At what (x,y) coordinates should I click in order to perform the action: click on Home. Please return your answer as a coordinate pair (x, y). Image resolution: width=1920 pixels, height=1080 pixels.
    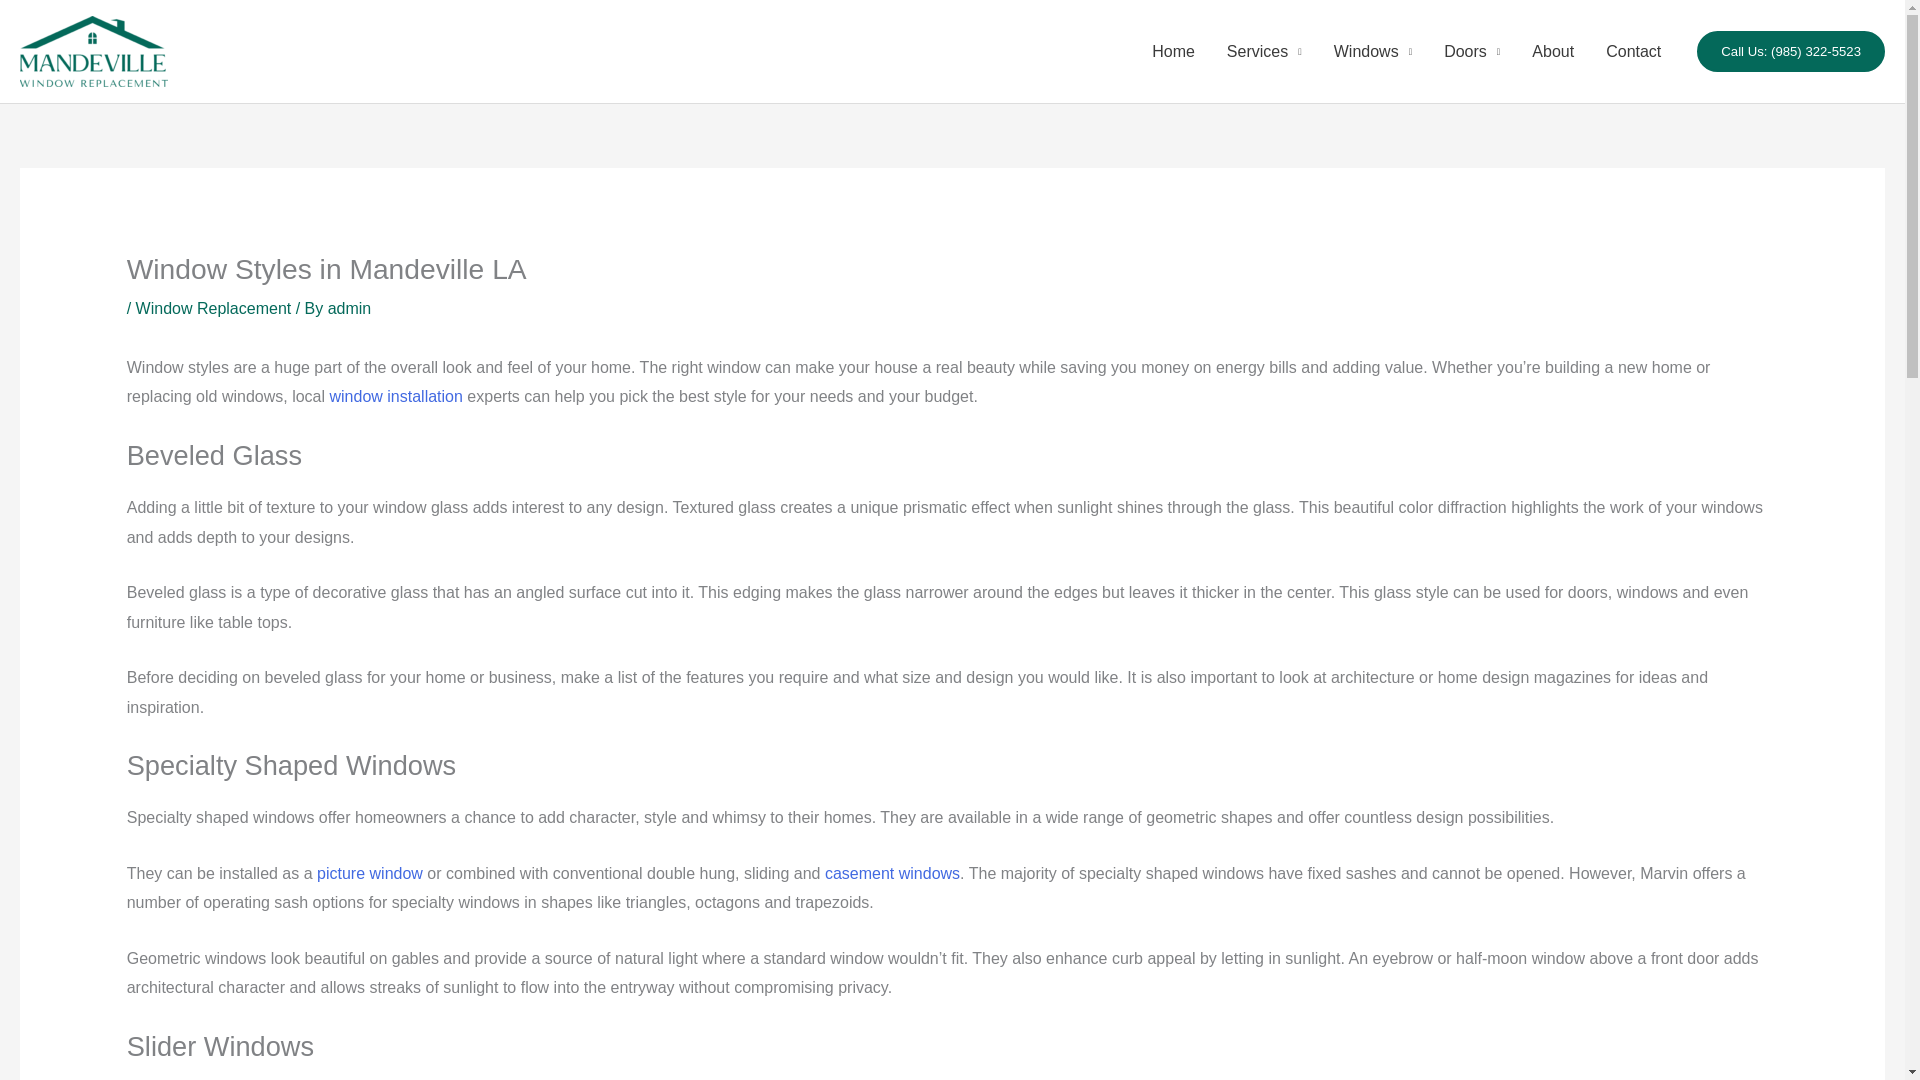
    Looking at the image, I should click on (1174, 51).